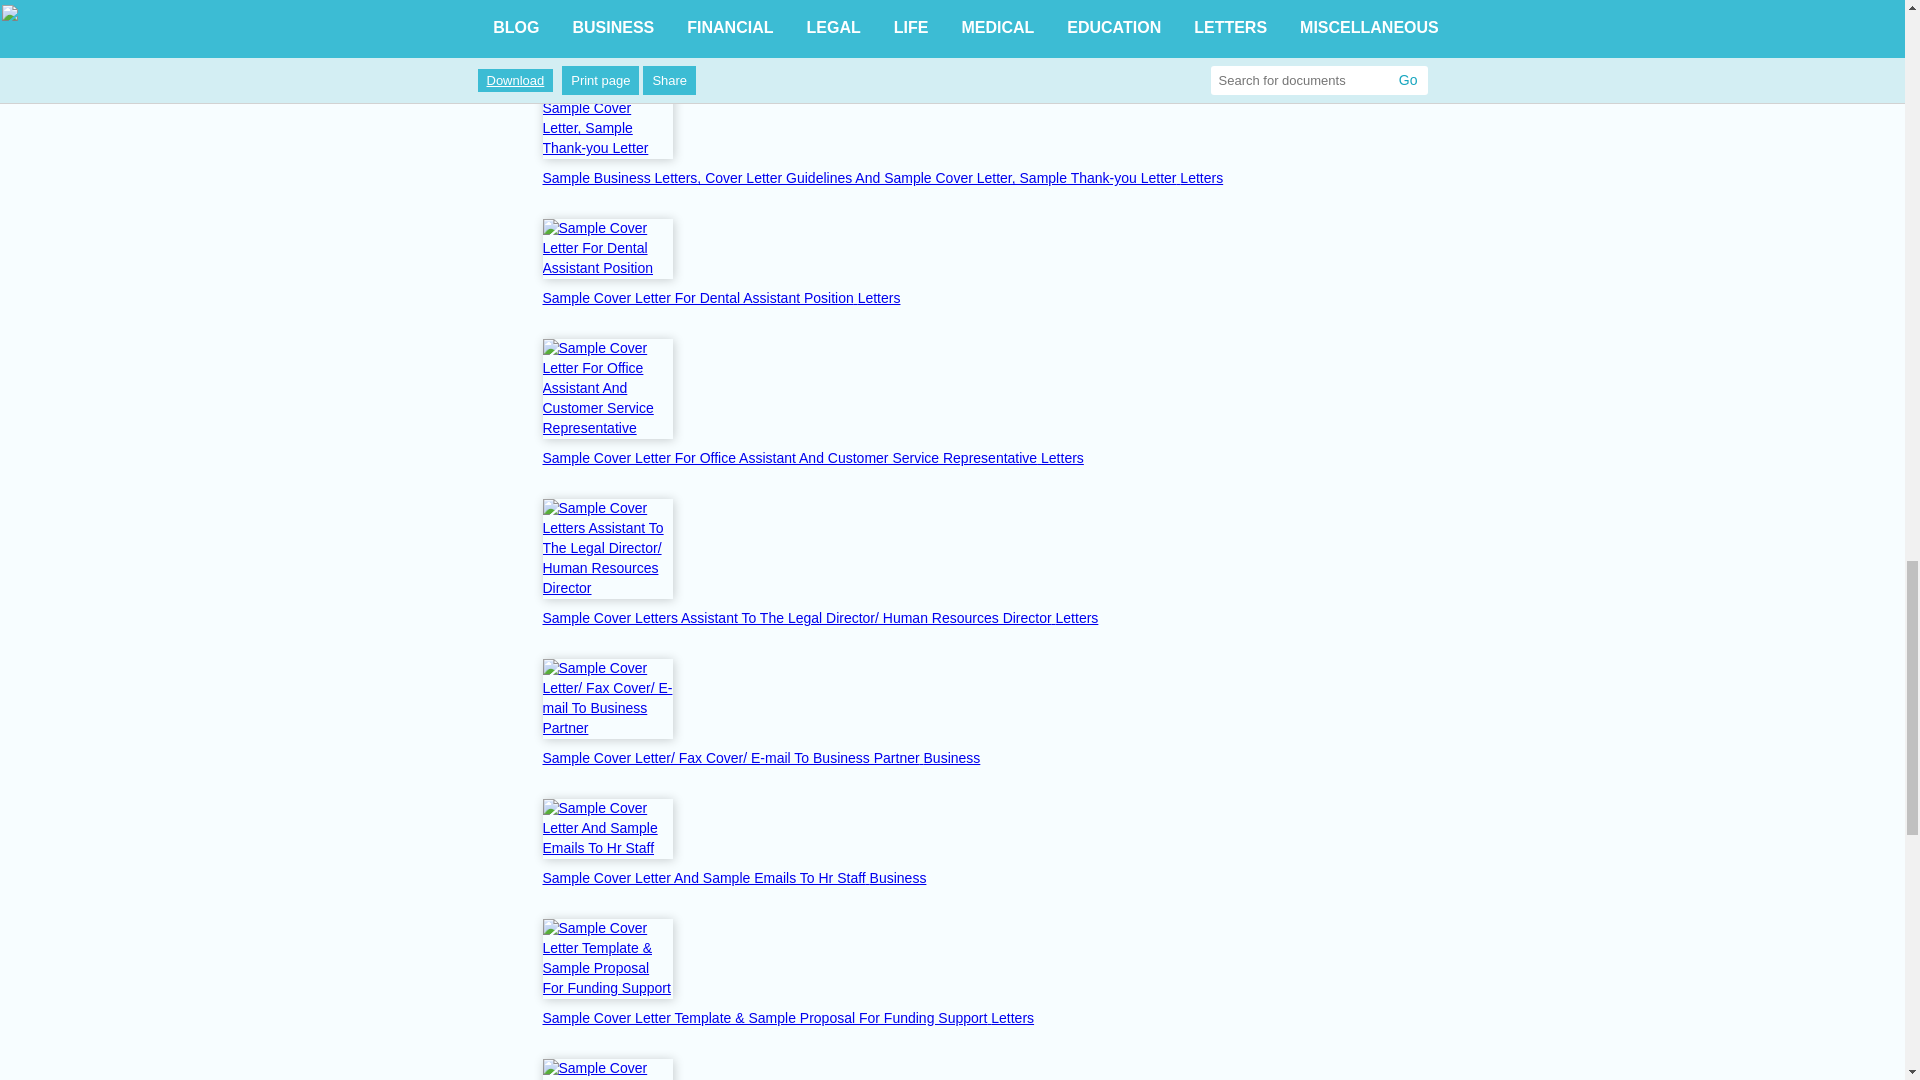 The image size is (1920, 1080). Describe the element at coordinates (698, 298) in the screenshot. I see `Sample Cover Letter For Dental Assistant Position` at that location.